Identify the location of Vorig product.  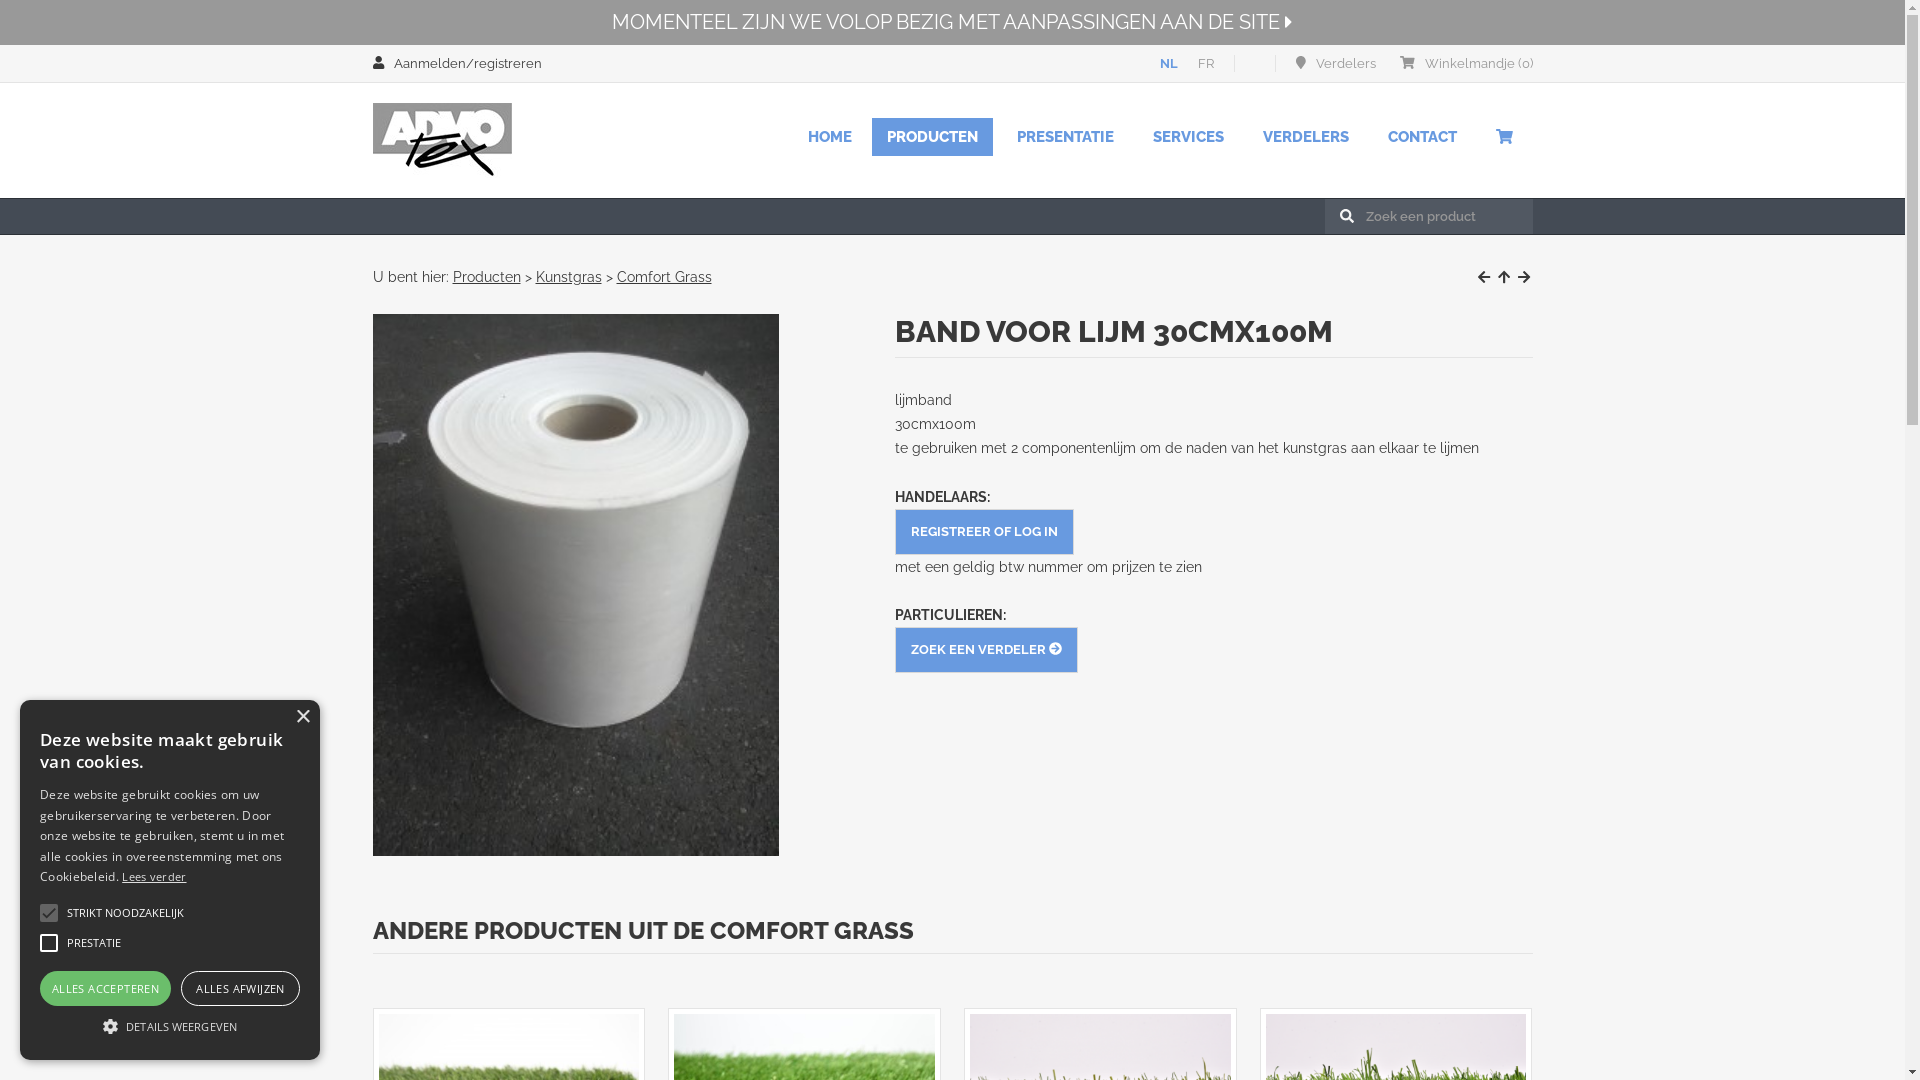
(1484, 277).